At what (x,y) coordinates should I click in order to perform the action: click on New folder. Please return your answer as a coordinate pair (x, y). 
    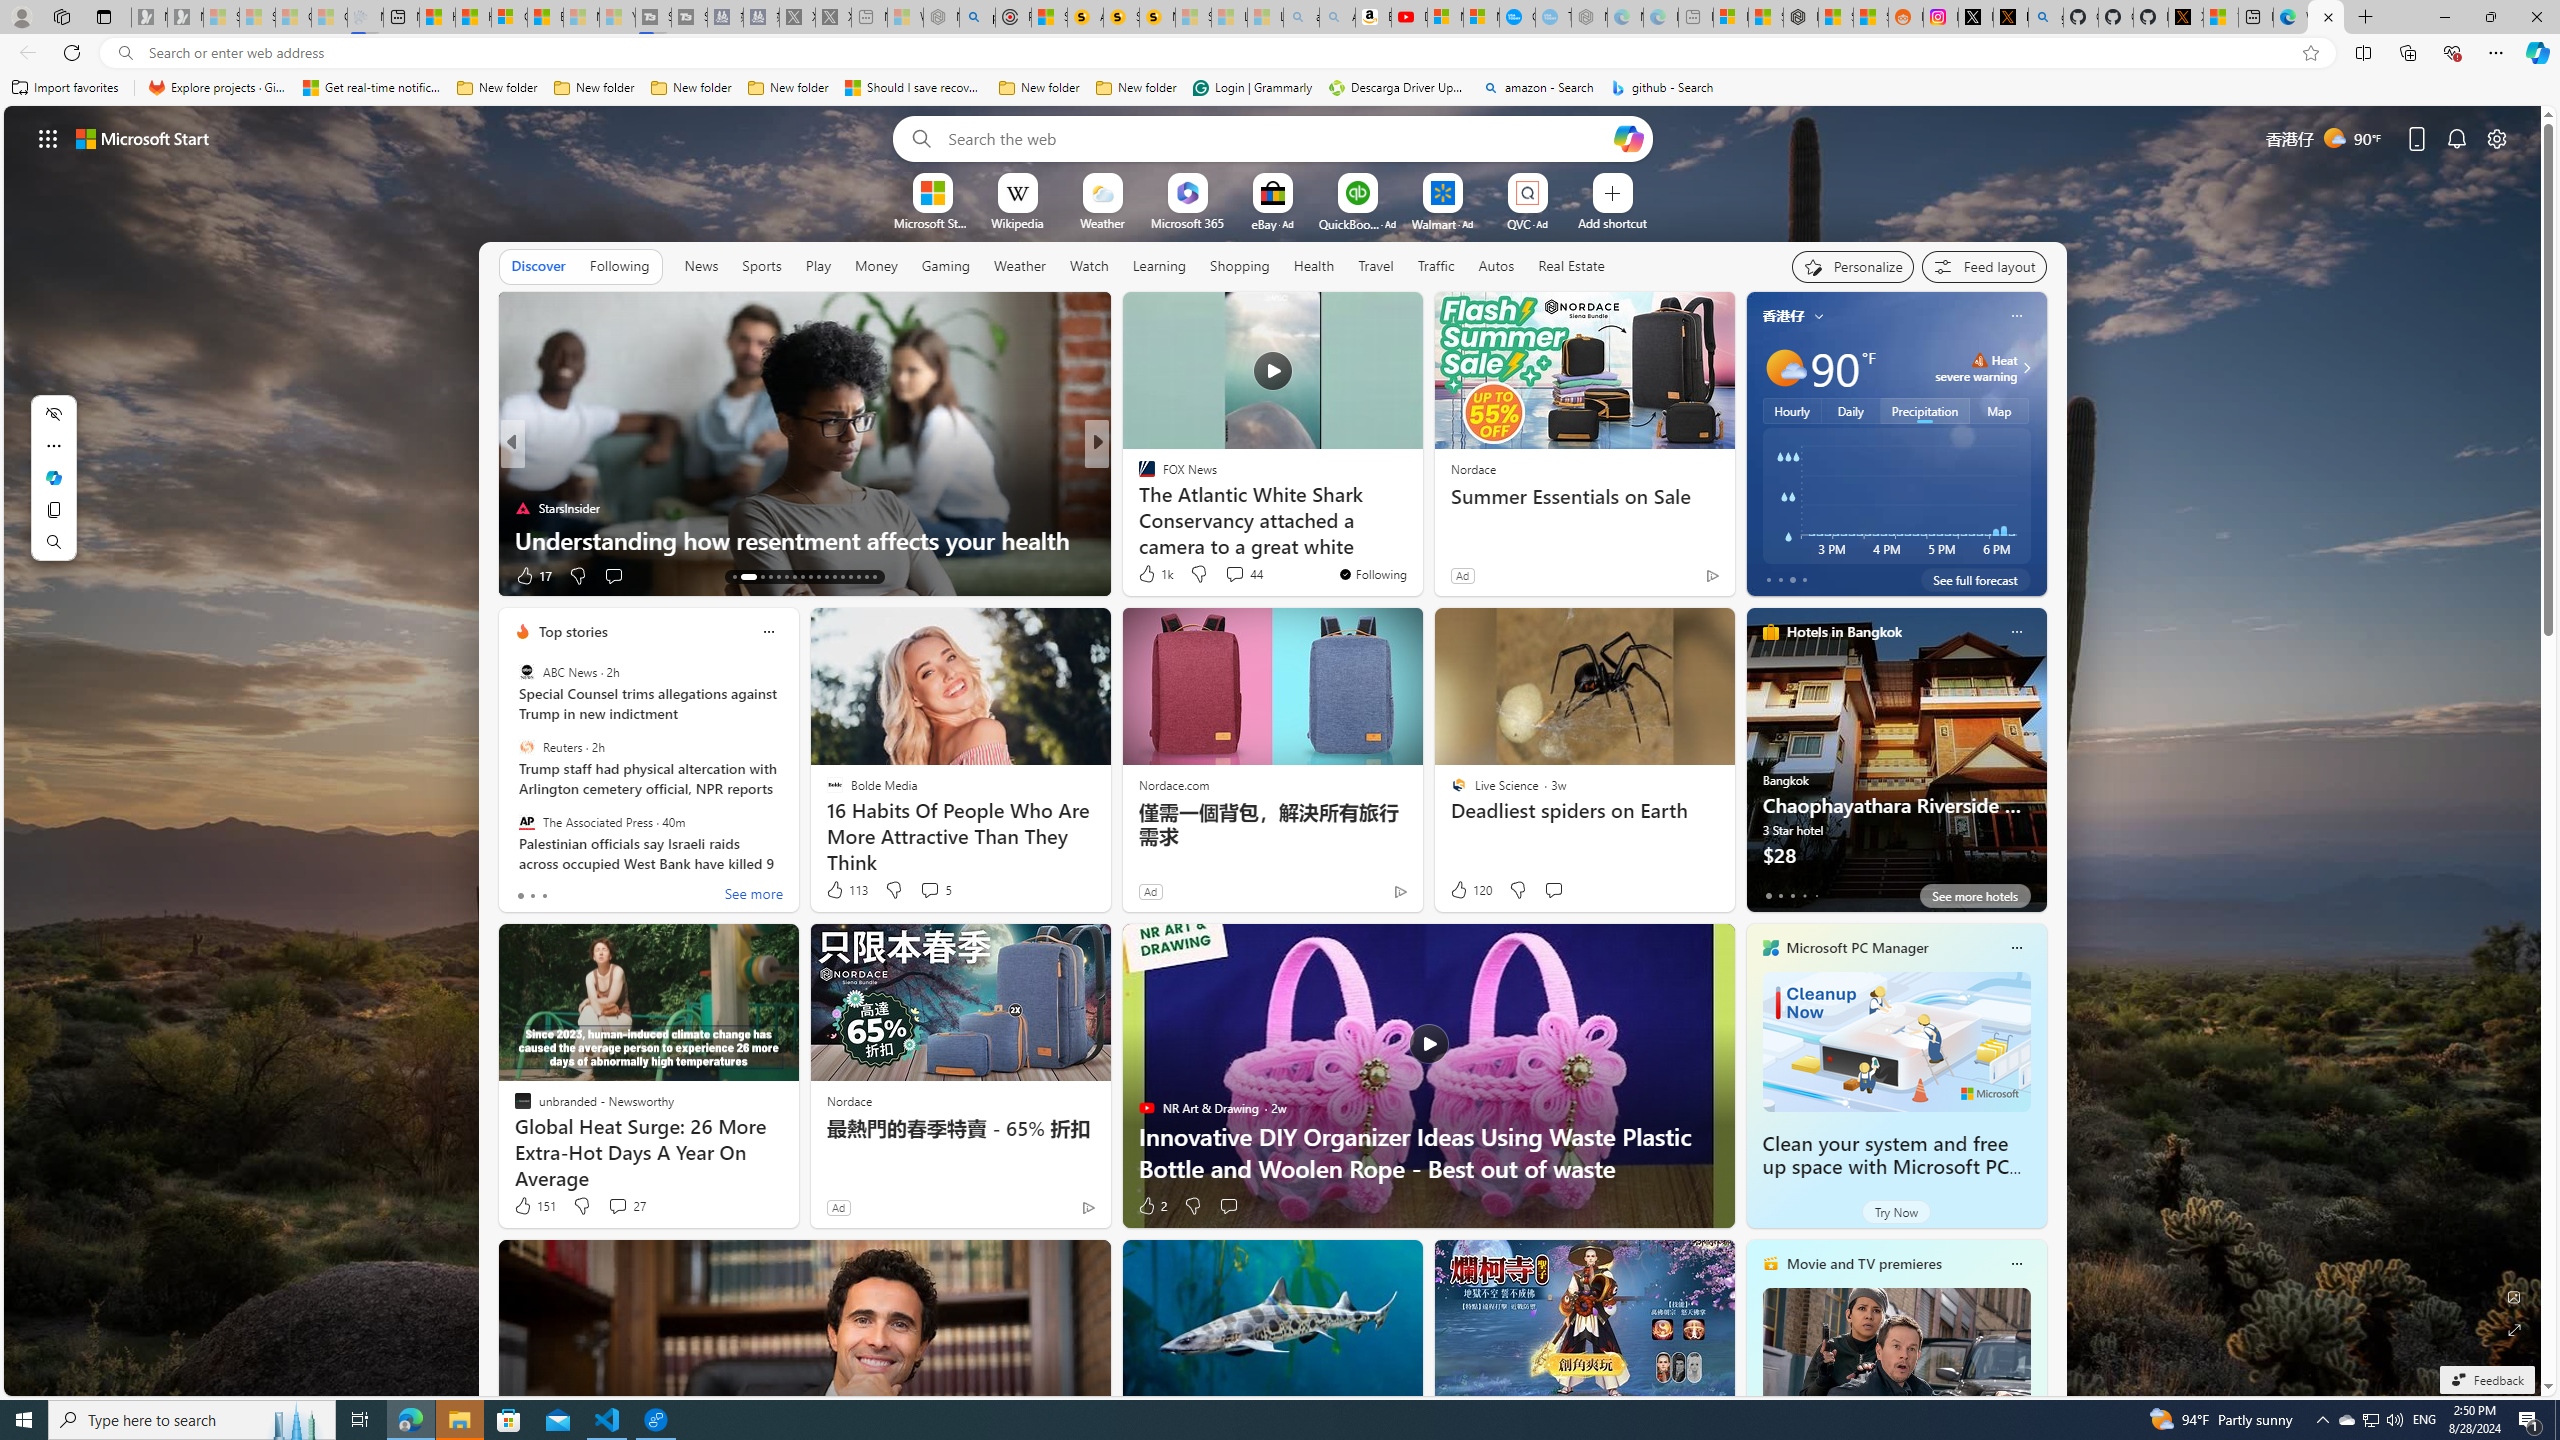
    Looking at the image, I should click on (1136, 88).